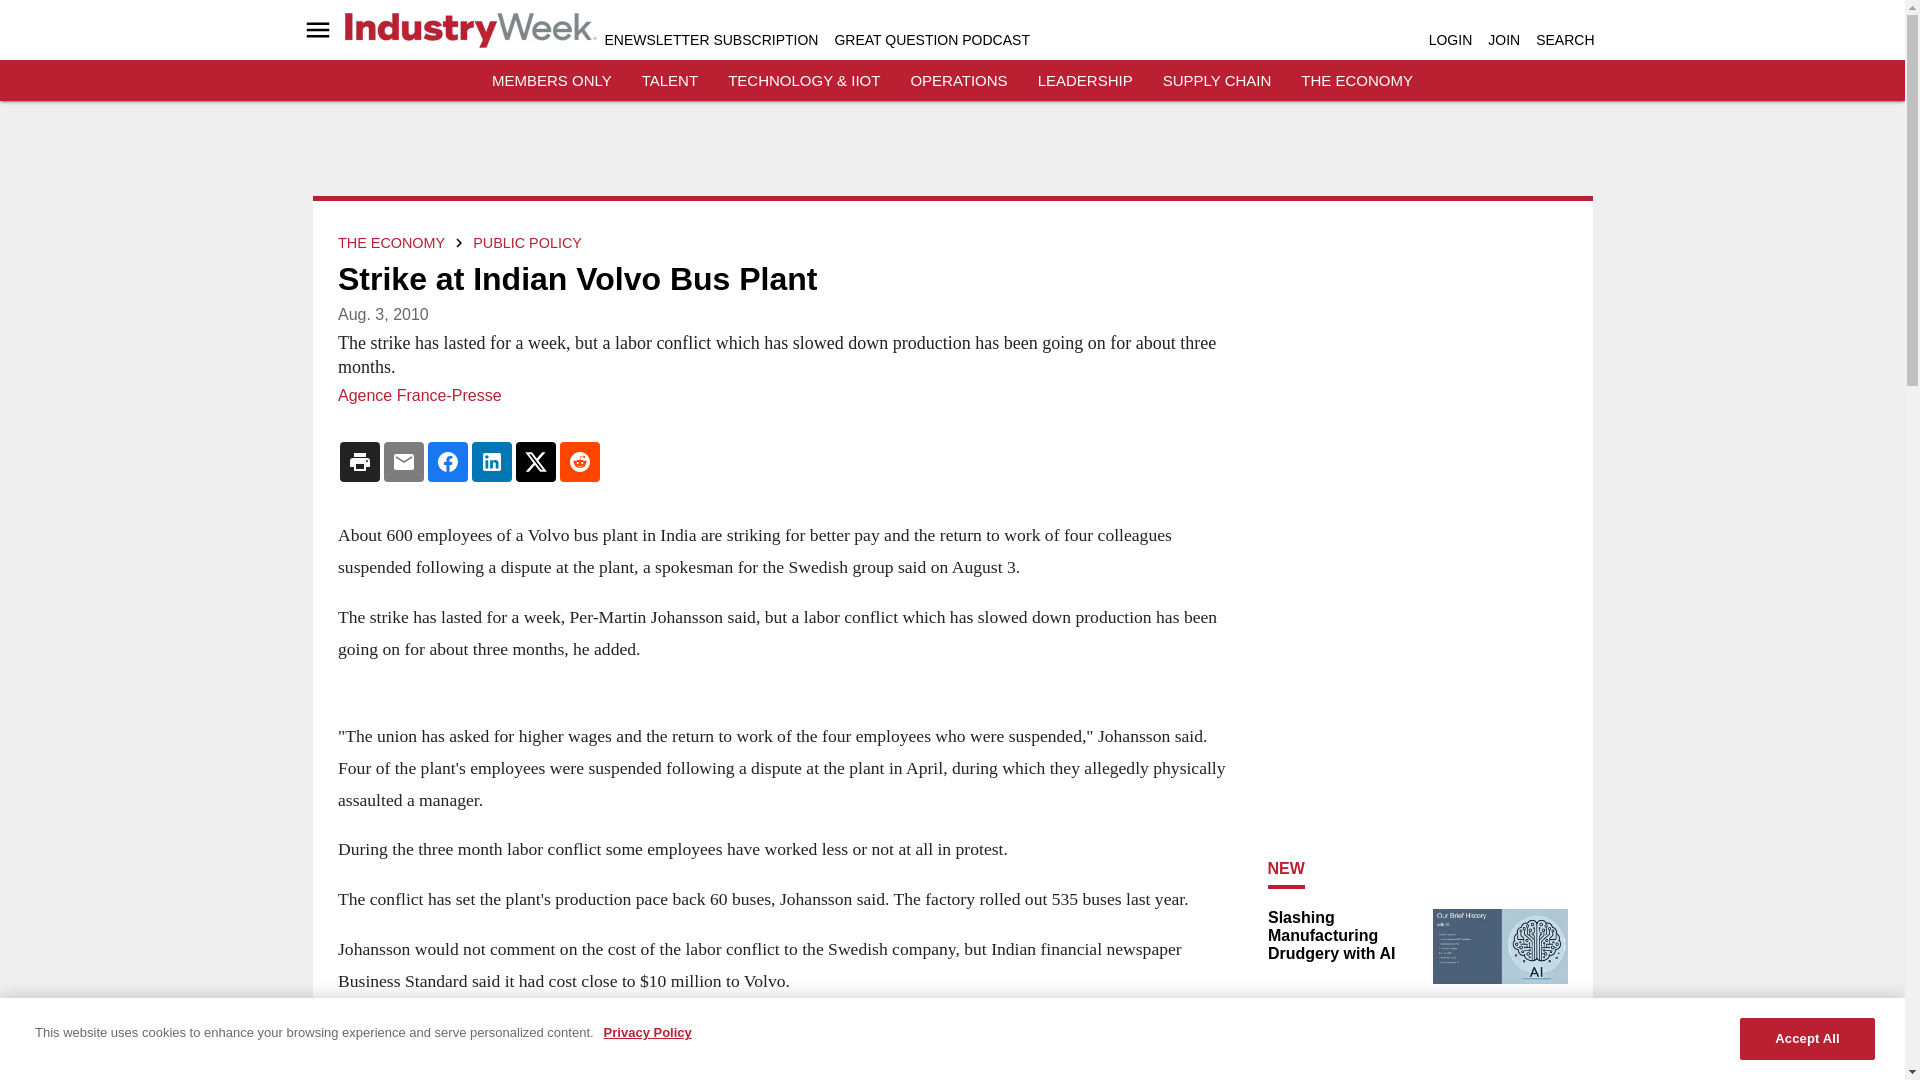 Image resolution: width=1920 pixels, height=1080 pixels. I want to click on MEMBERS ONLY, so click(552, 80).